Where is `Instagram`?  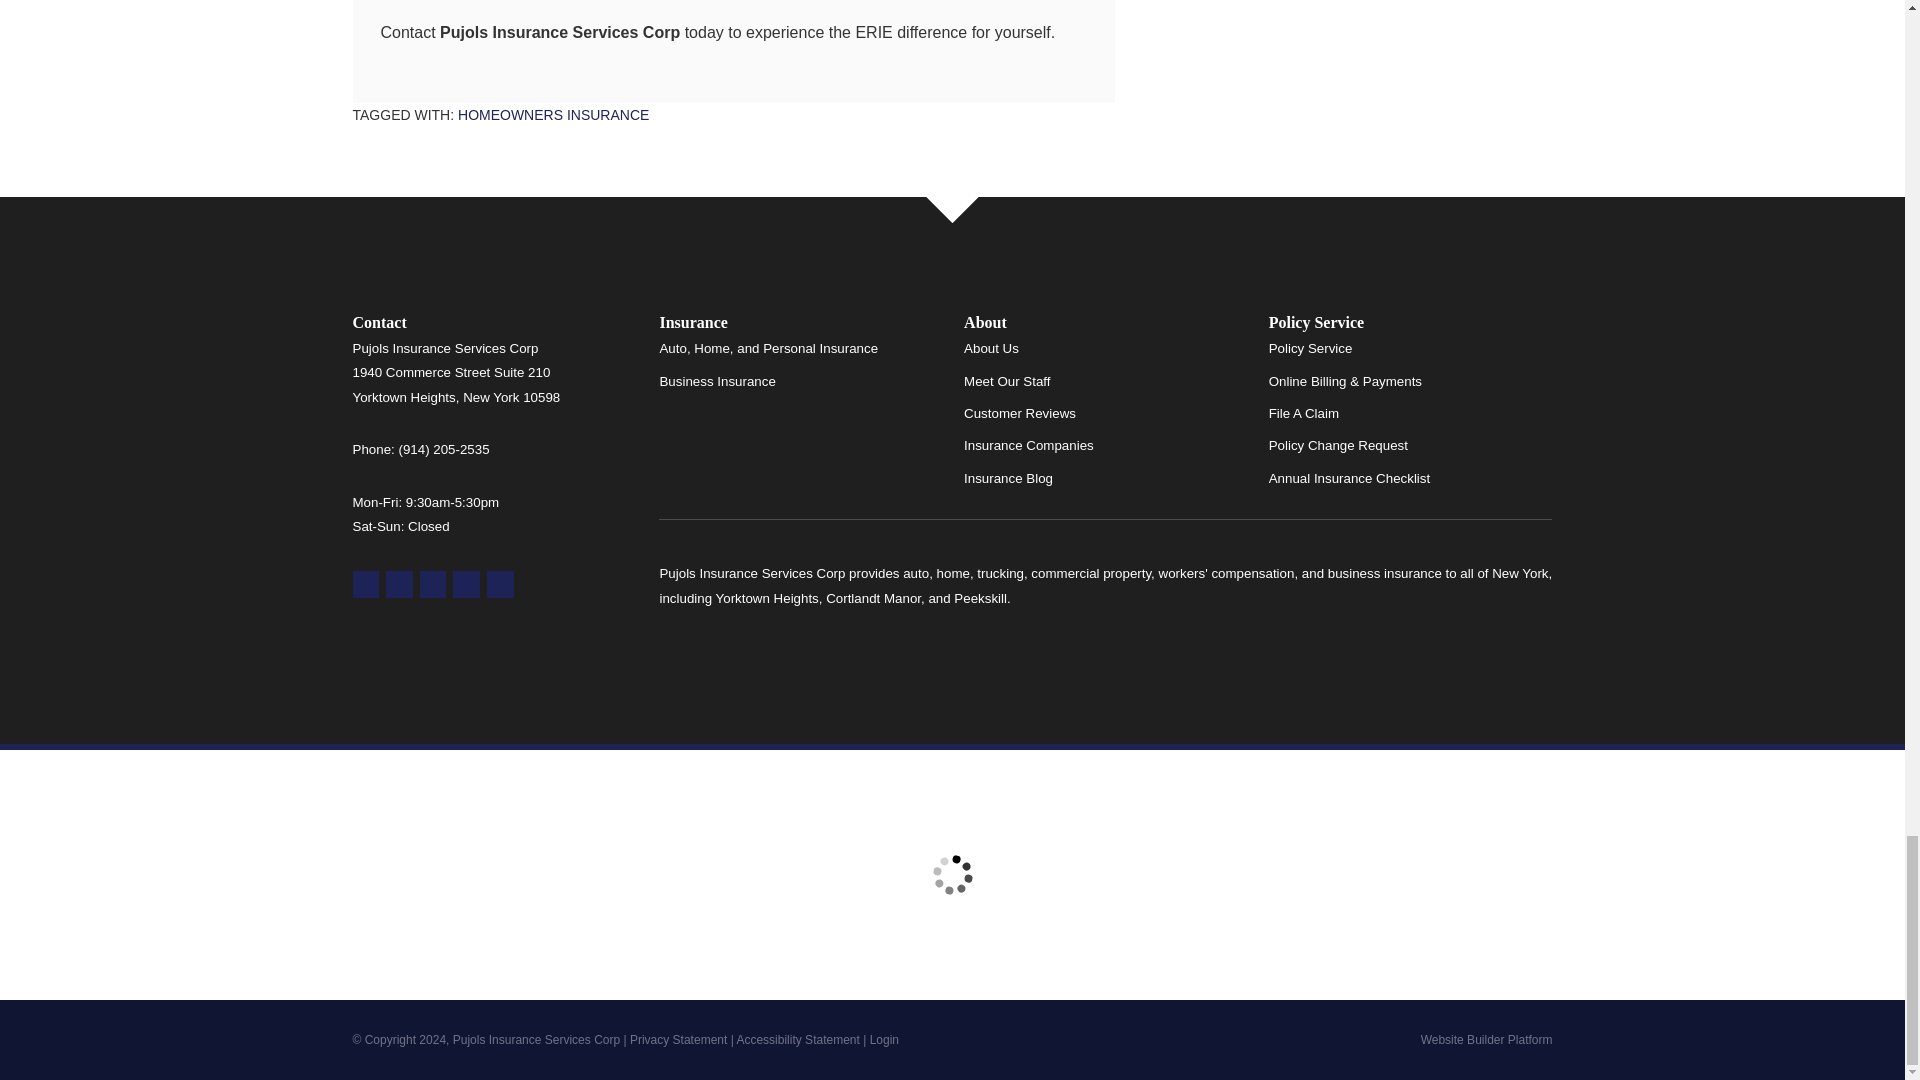 Instagram is located at coordinates (500, 584).